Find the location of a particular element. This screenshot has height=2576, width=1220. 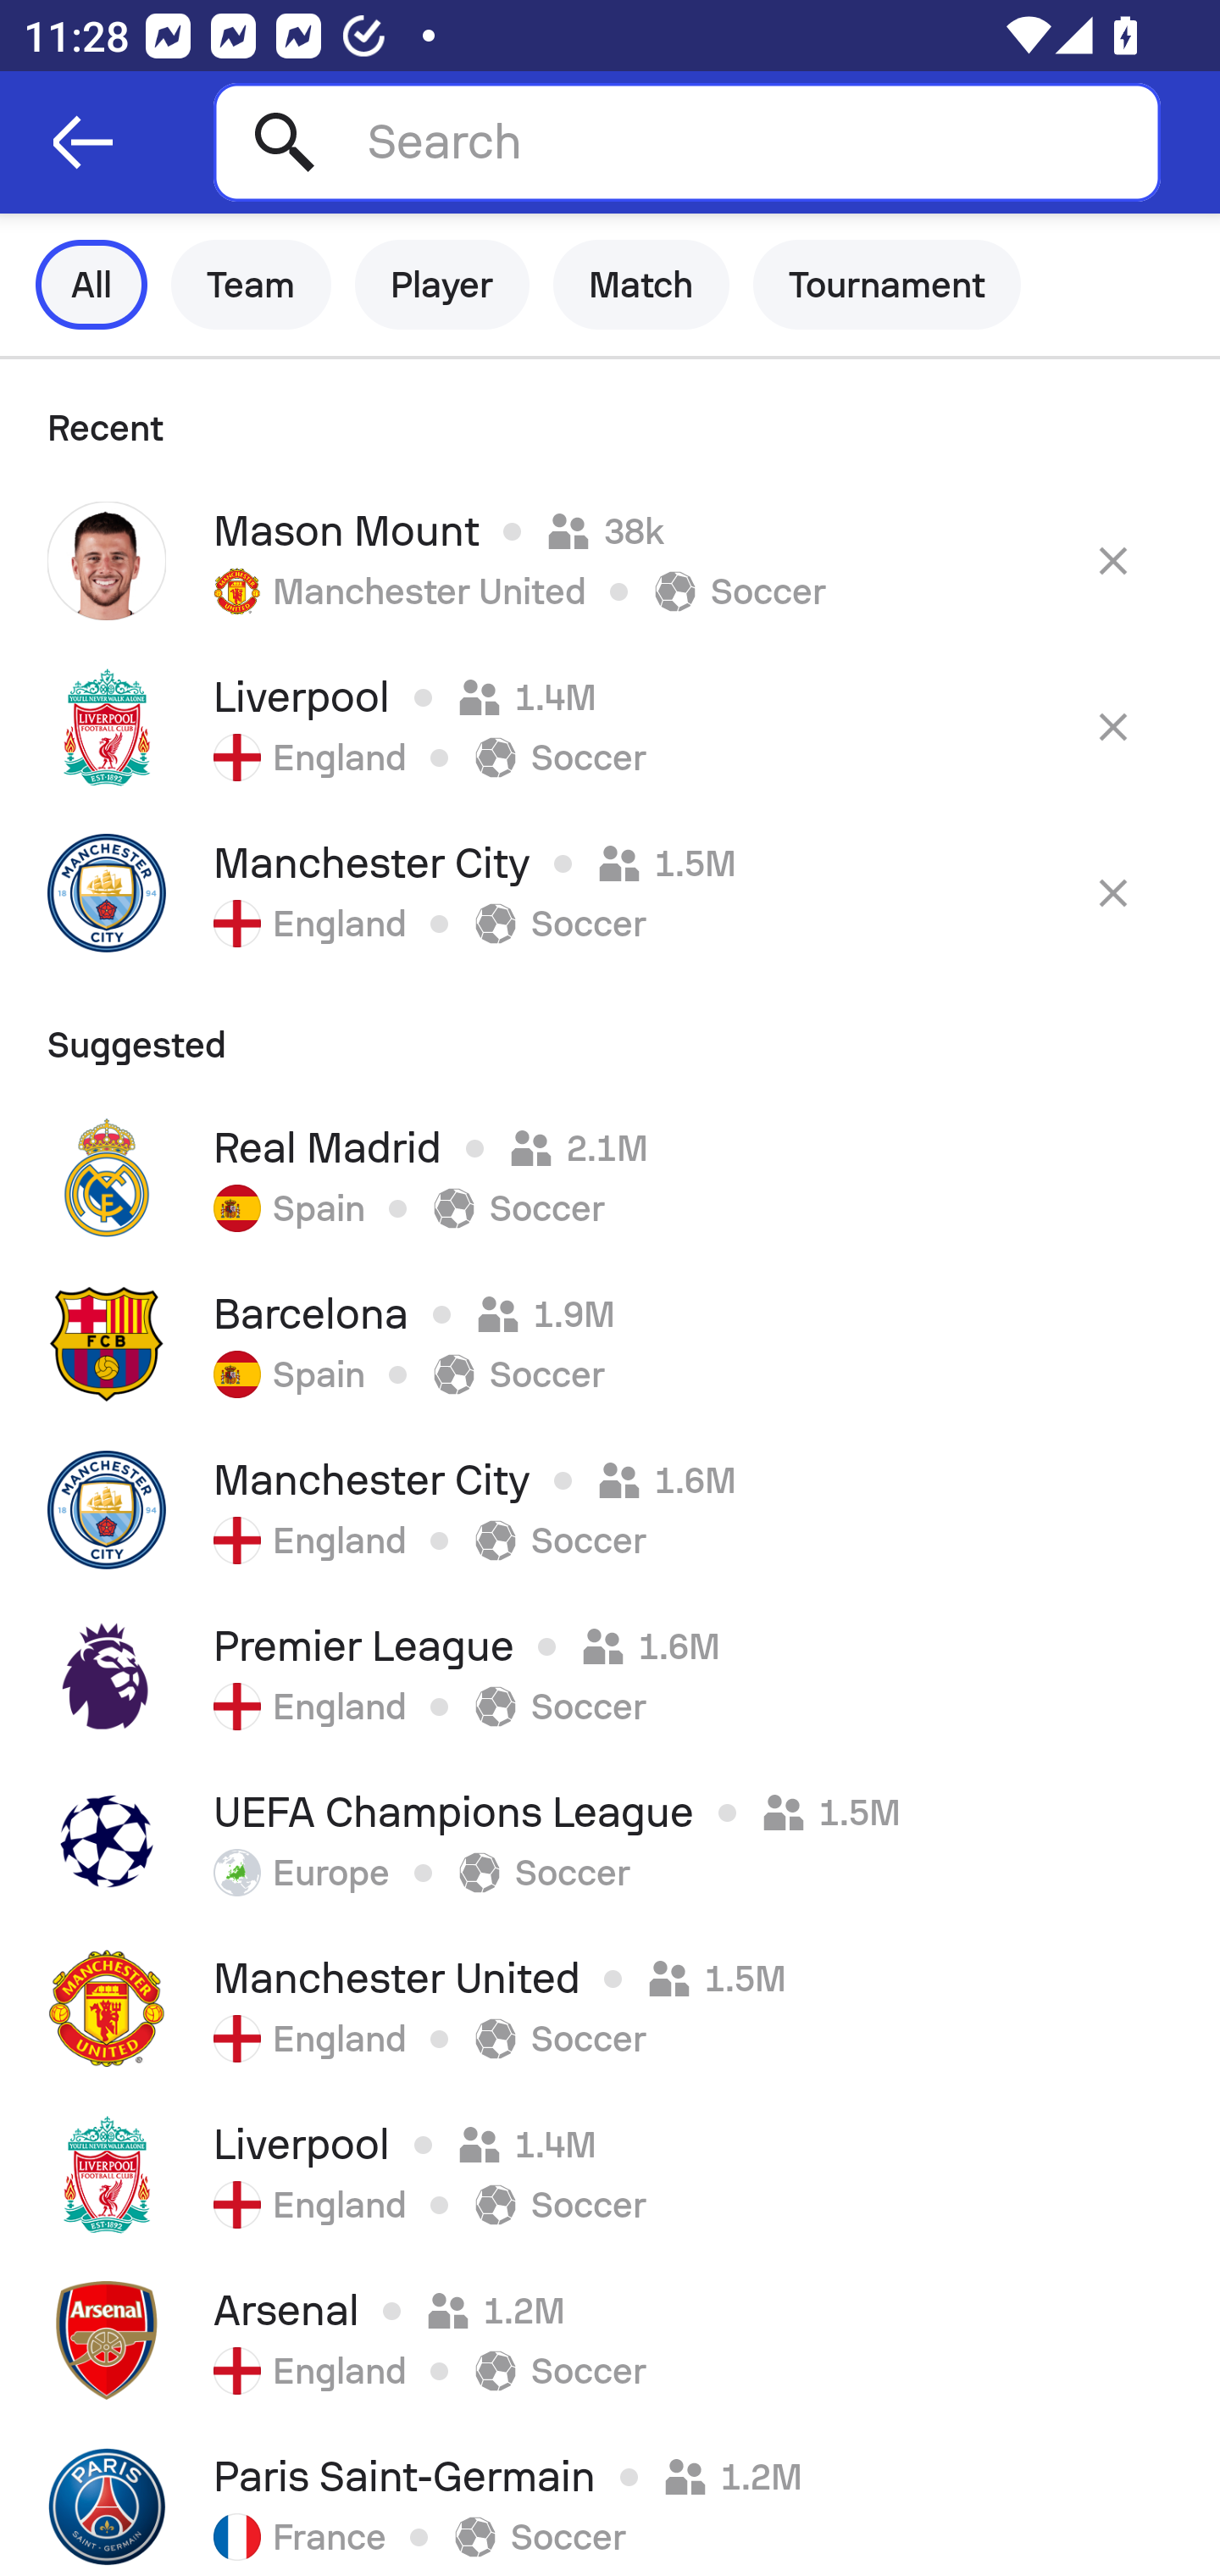

Real Madrid 2.1M Spain Soccer is located at coordinates (610, 1177).